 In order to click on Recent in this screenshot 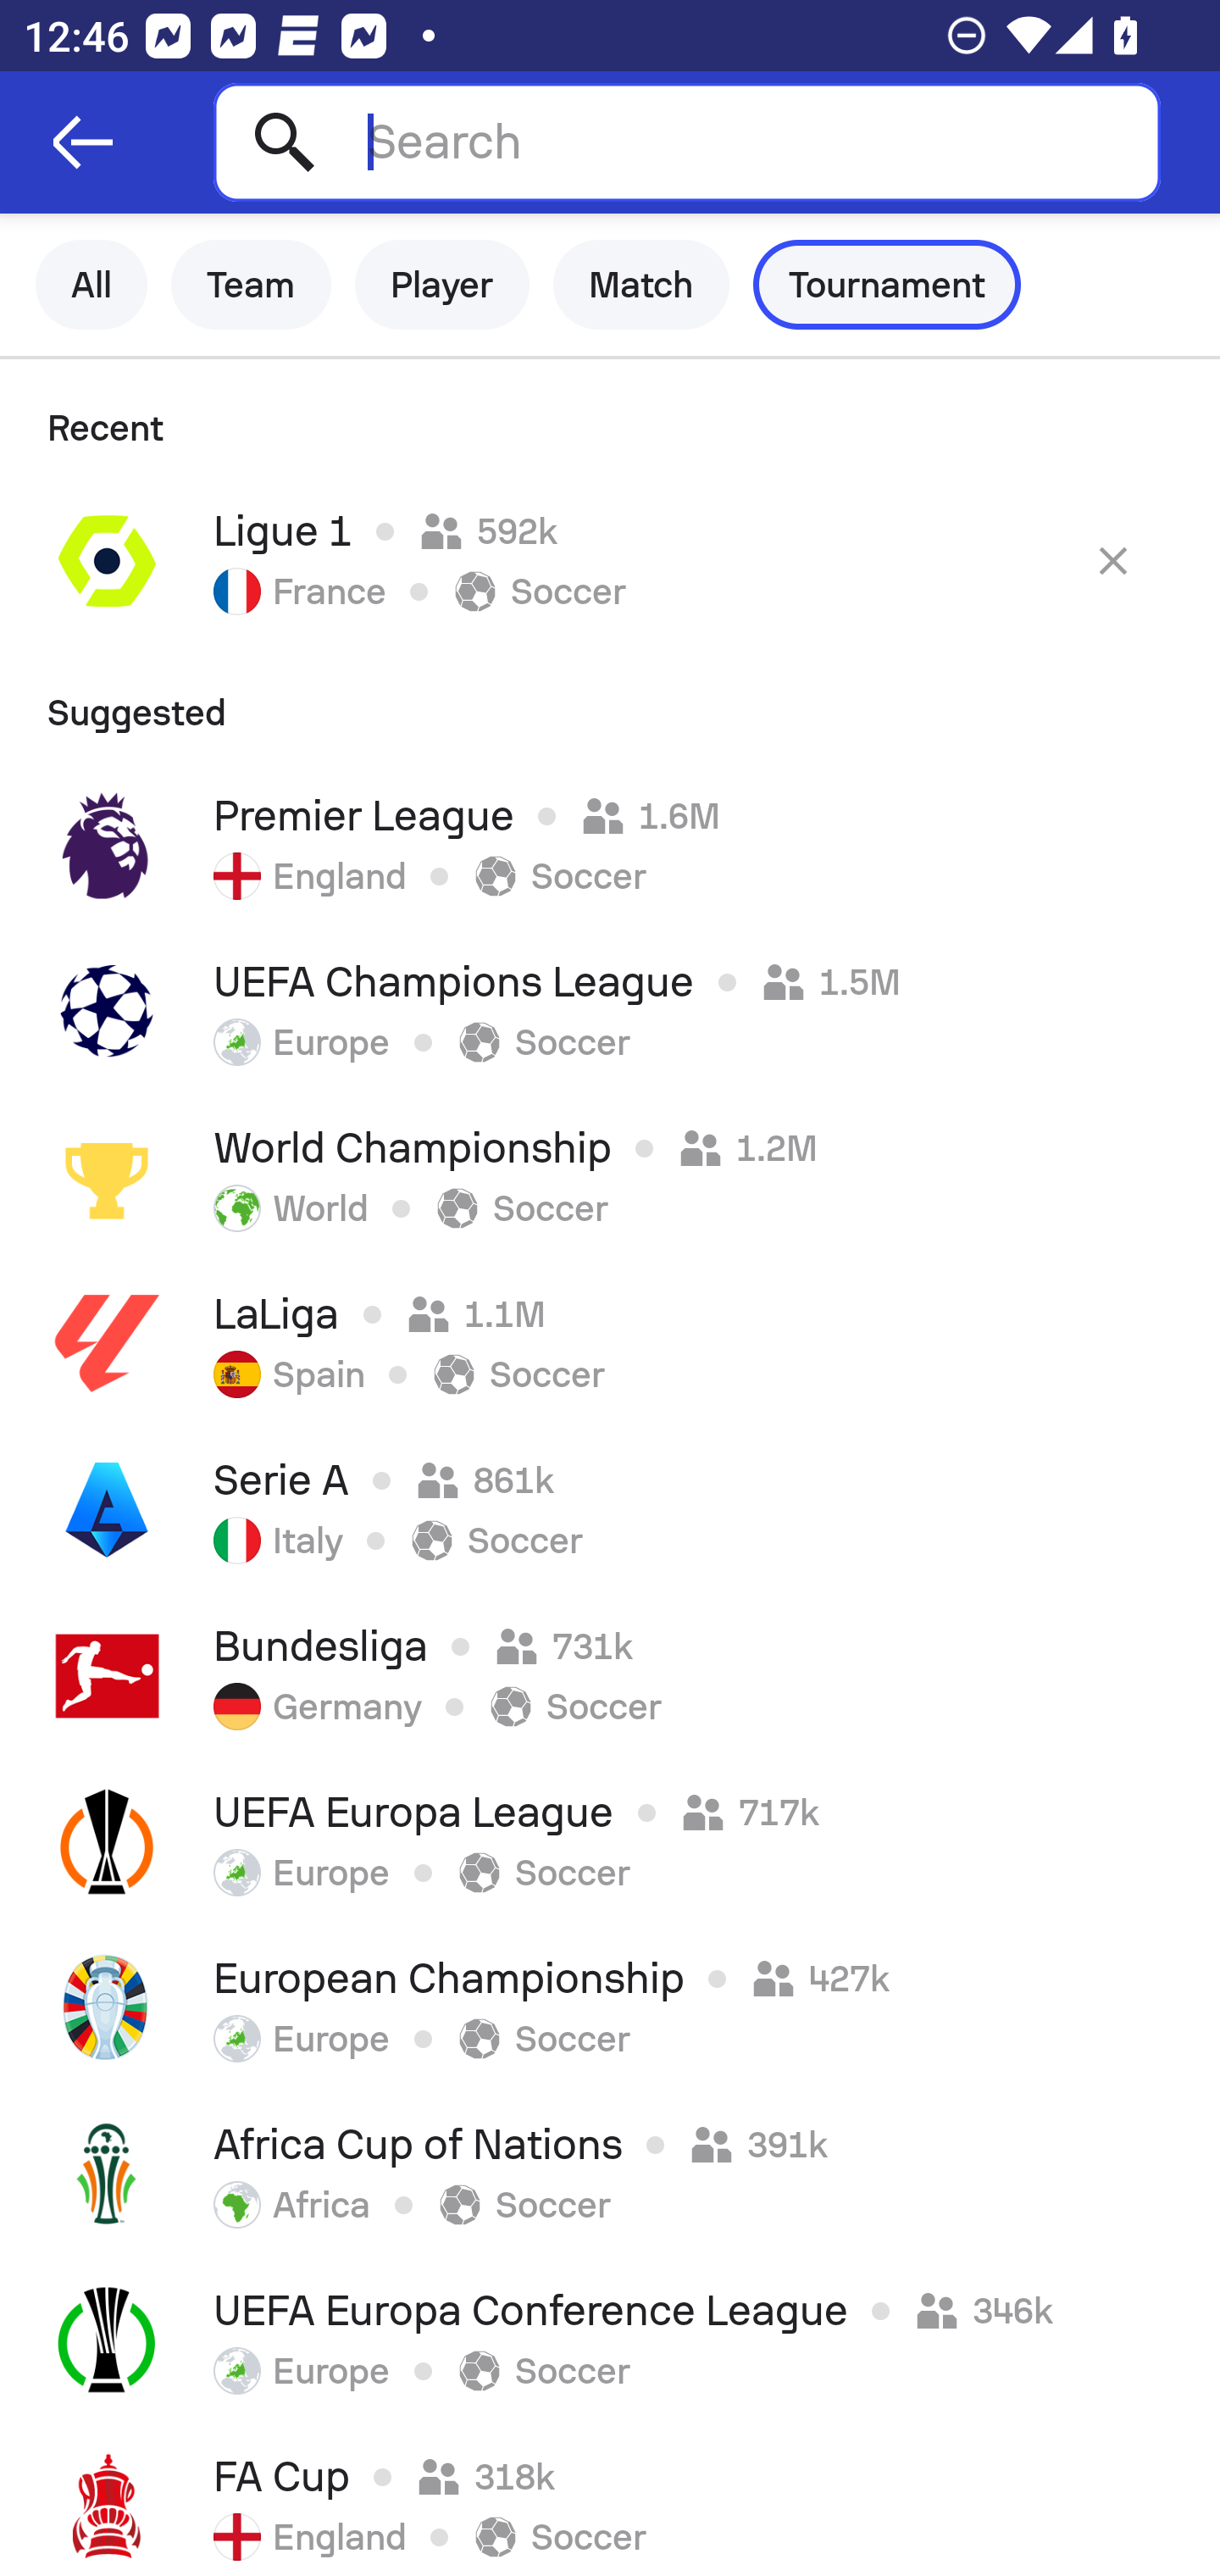, I will do `click(610, 419)`.